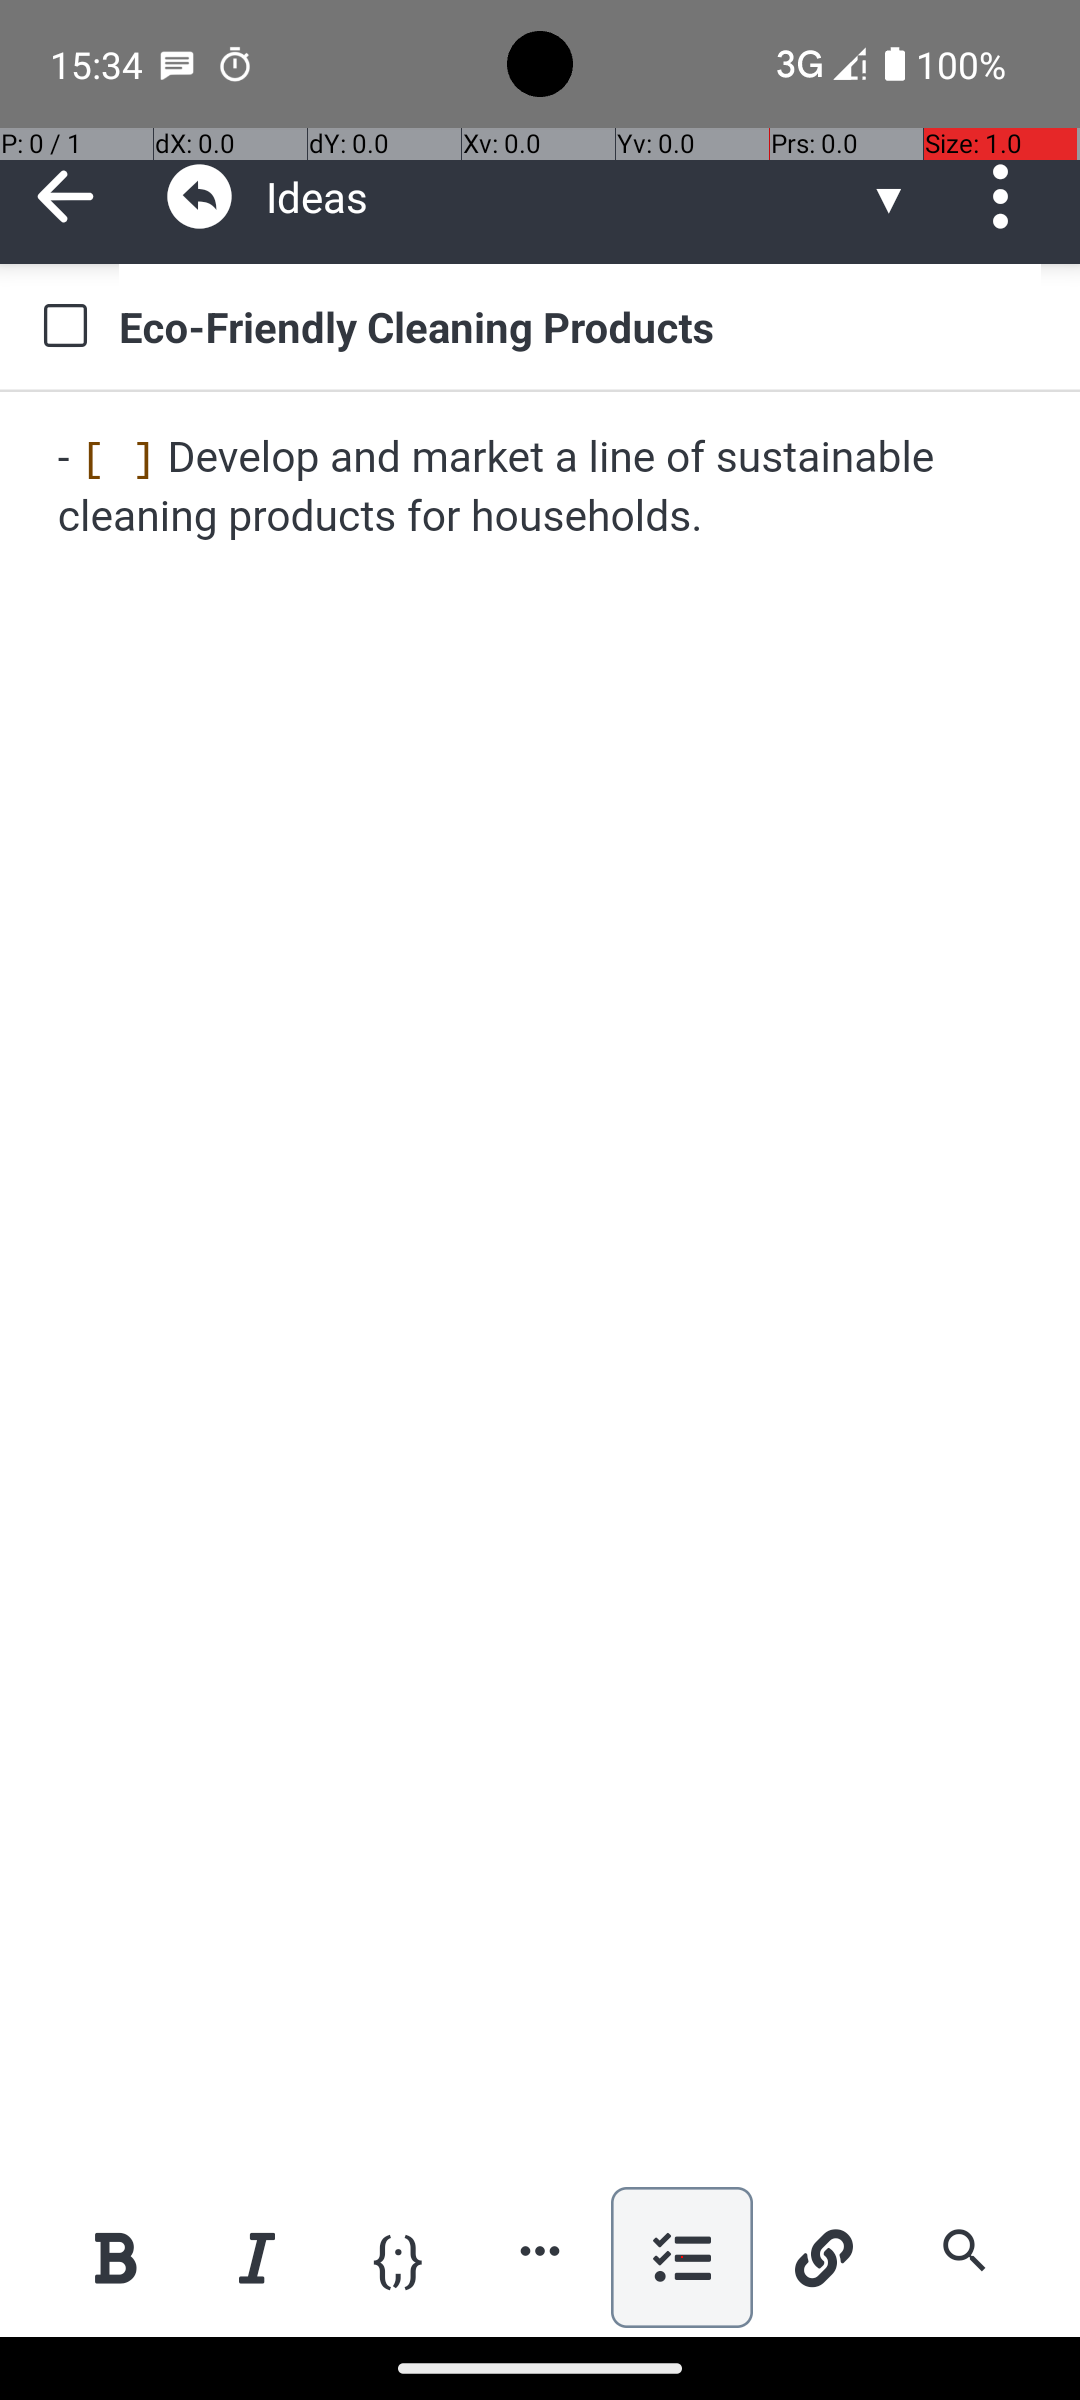 The height and width of the screenshot is (2400, 1080). I want to click on Show more actions, so click(540, 2250).